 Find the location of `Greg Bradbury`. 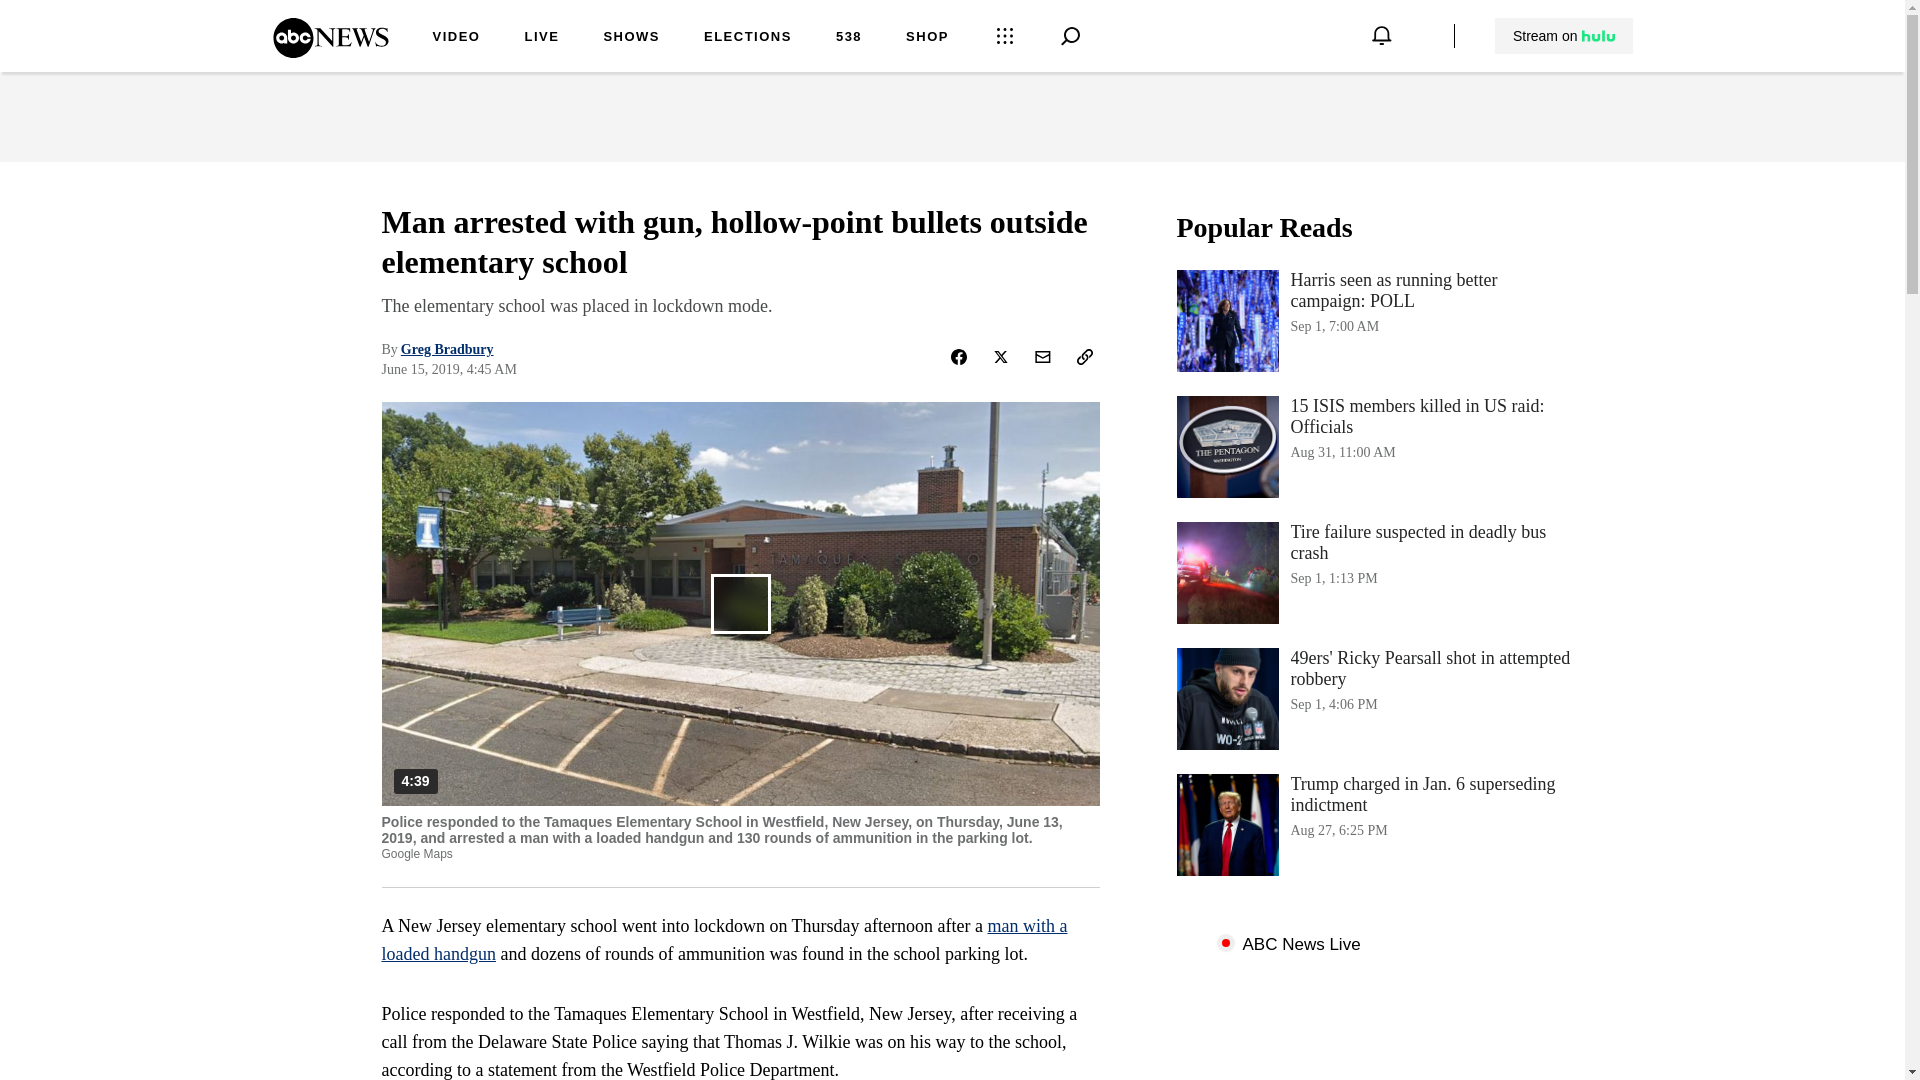

Greg Bradbury is located at coordinates (447, 350).